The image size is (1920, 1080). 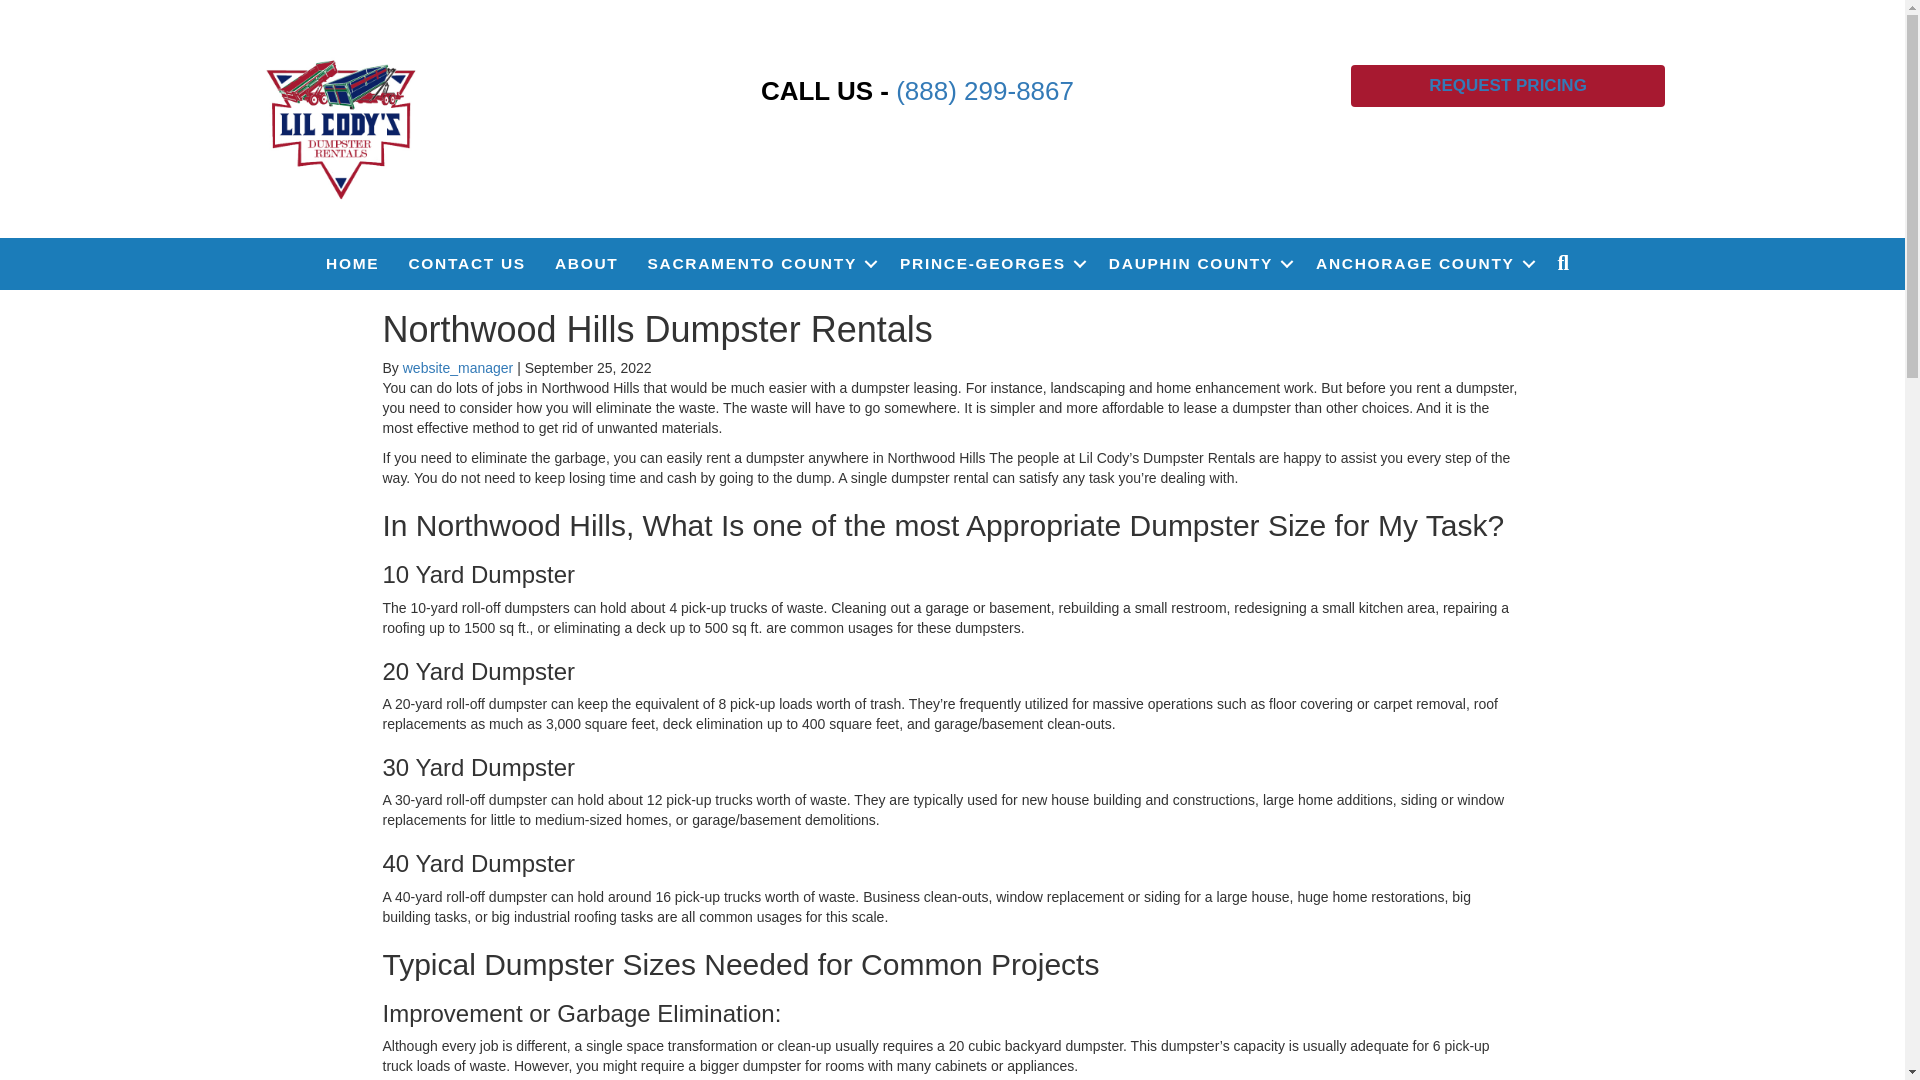 What do you see at coordinates (341, 126) in the screenshot?
I see `lilcodysdumpsters` at bounding box center [341, 126].